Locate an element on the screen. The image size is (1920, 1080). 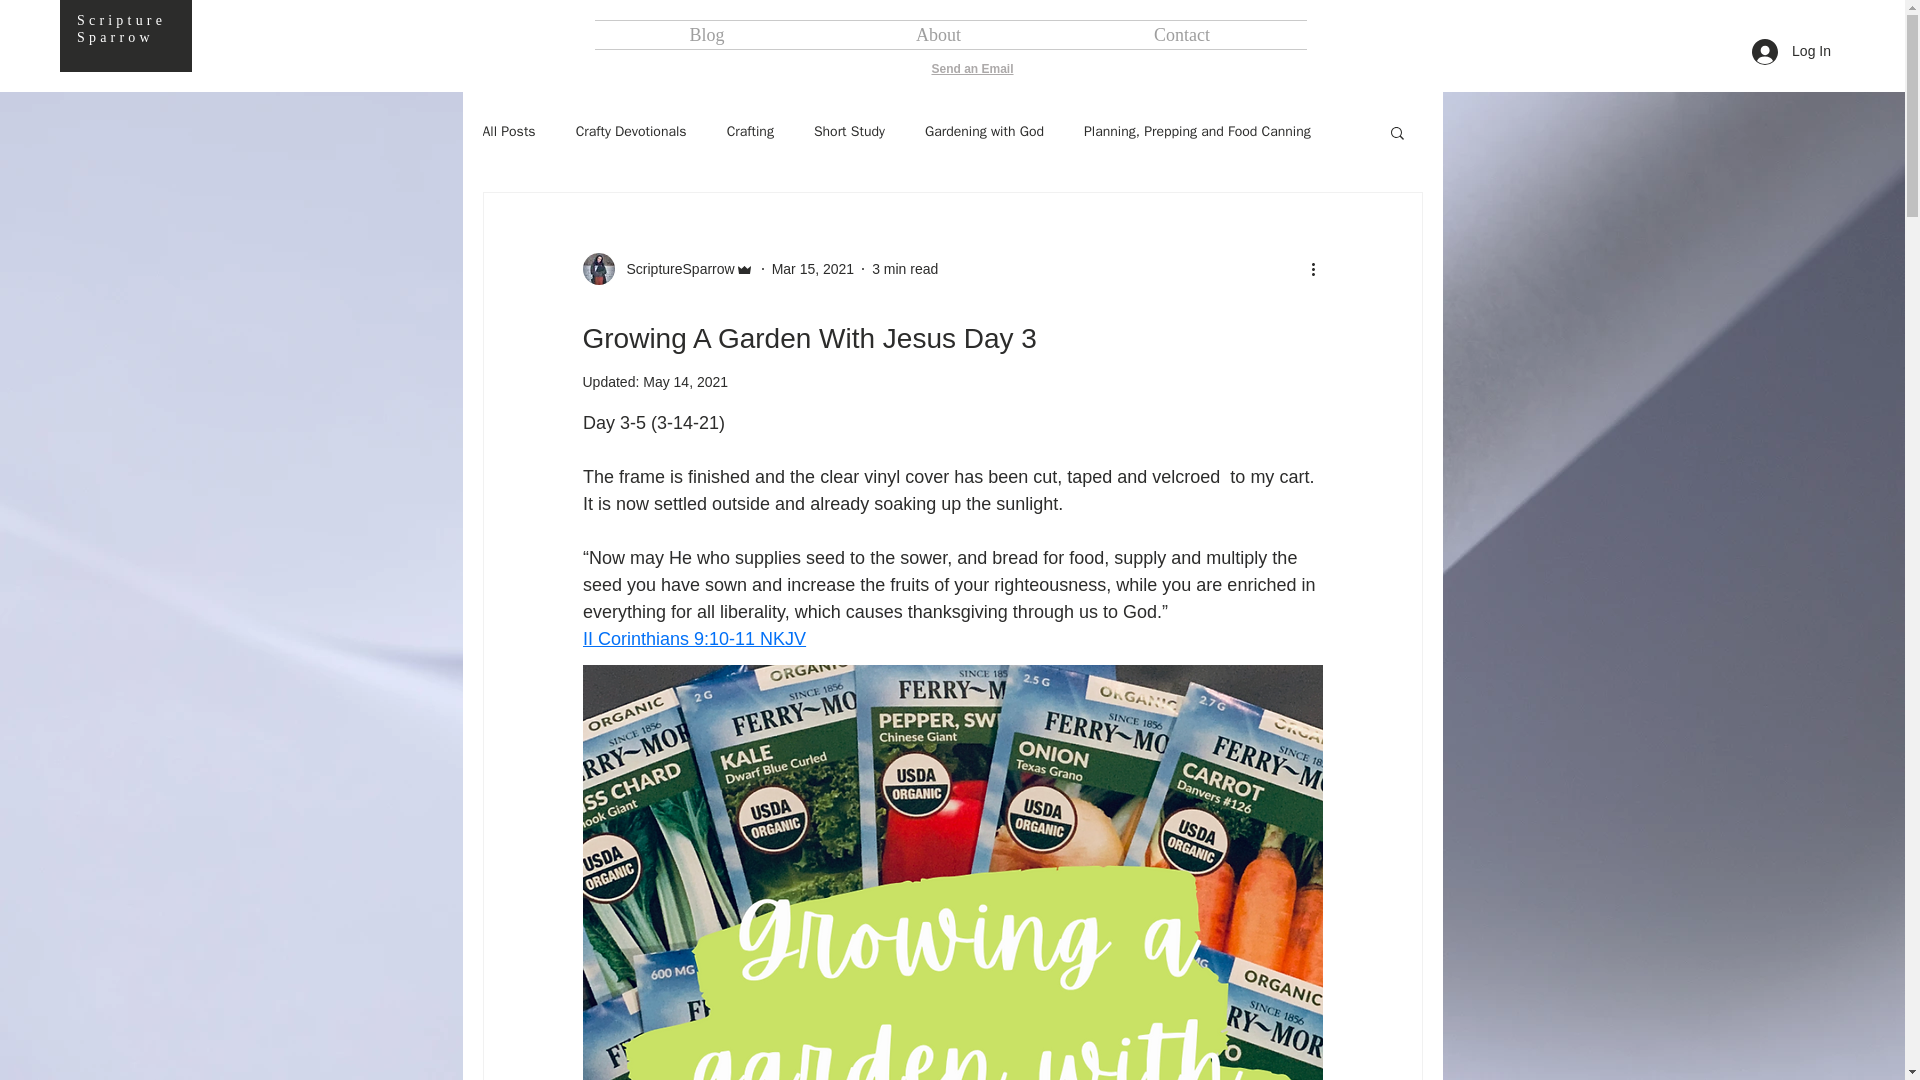
Planning, Prepping and Food Canning is located at coordinates (1198, 132).